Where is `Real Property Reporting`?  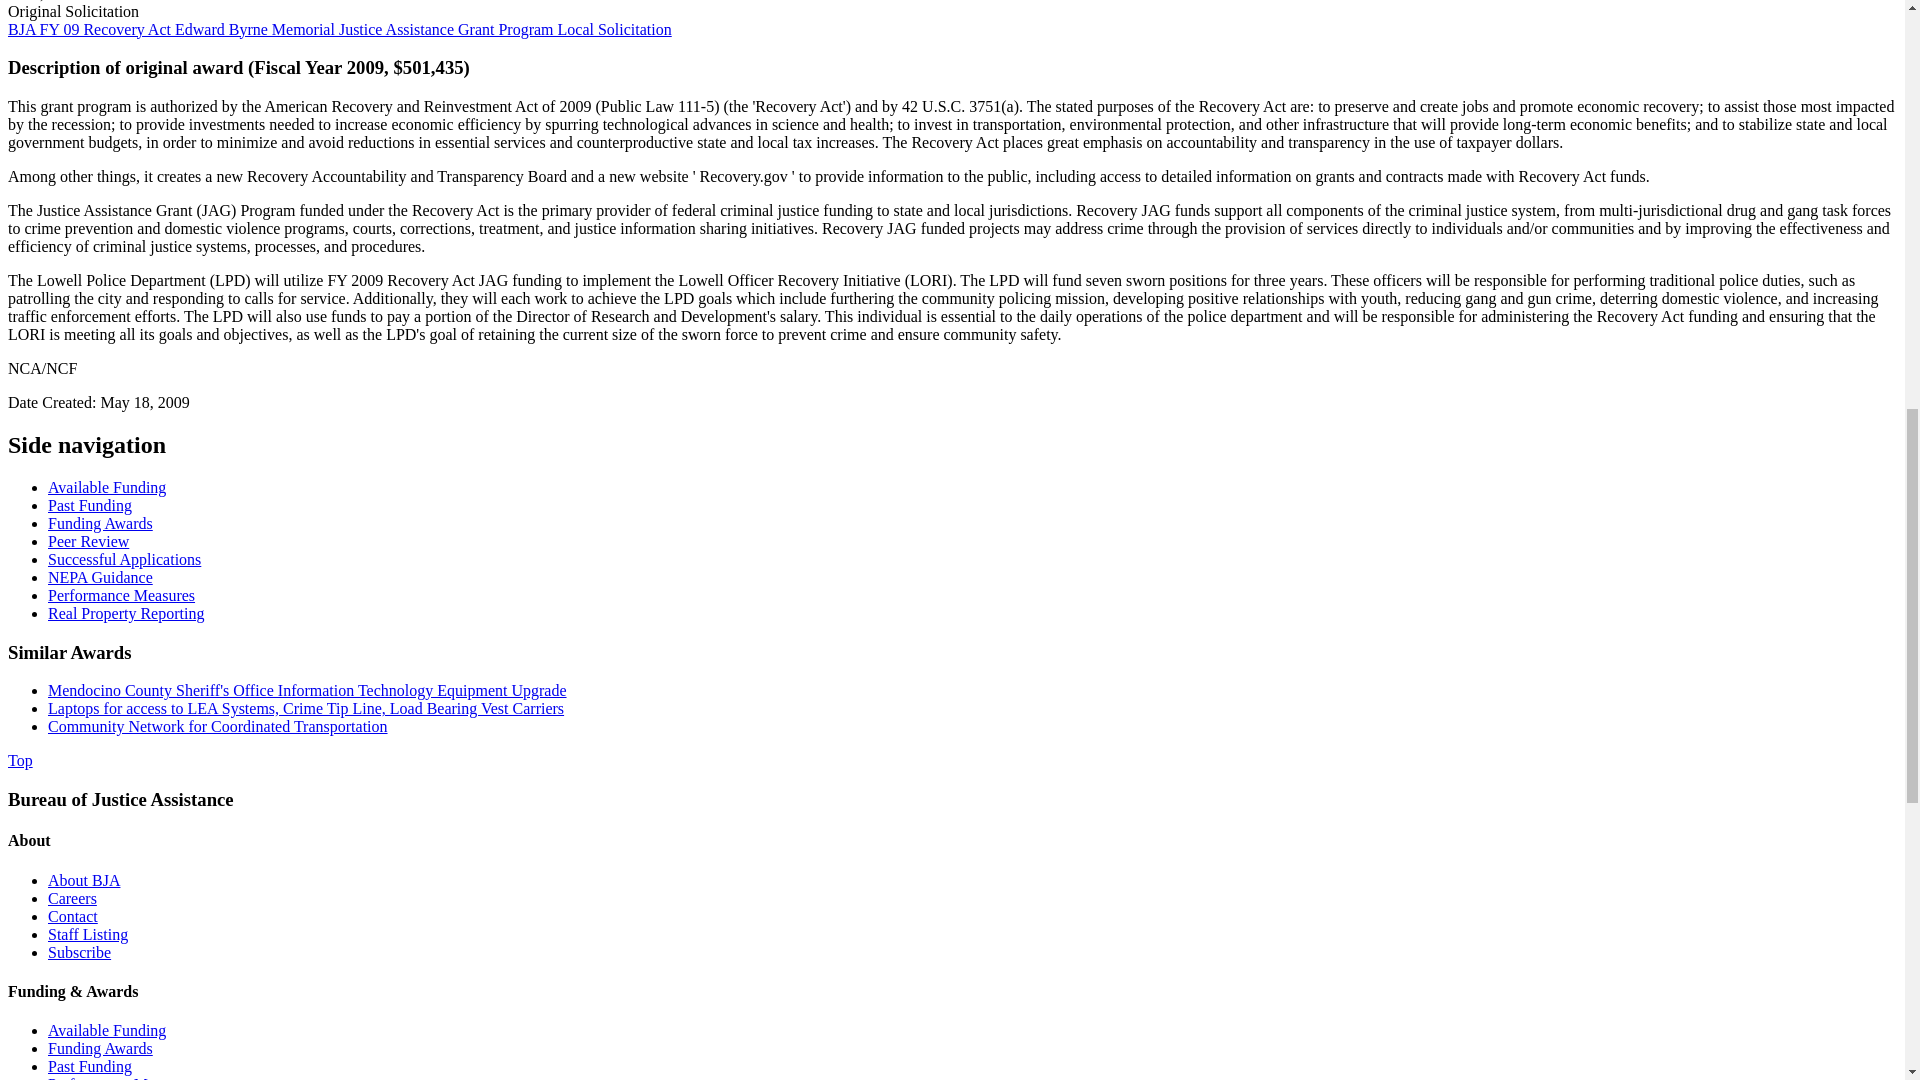
Real Property Reporting is located at coordinates (126, 613).